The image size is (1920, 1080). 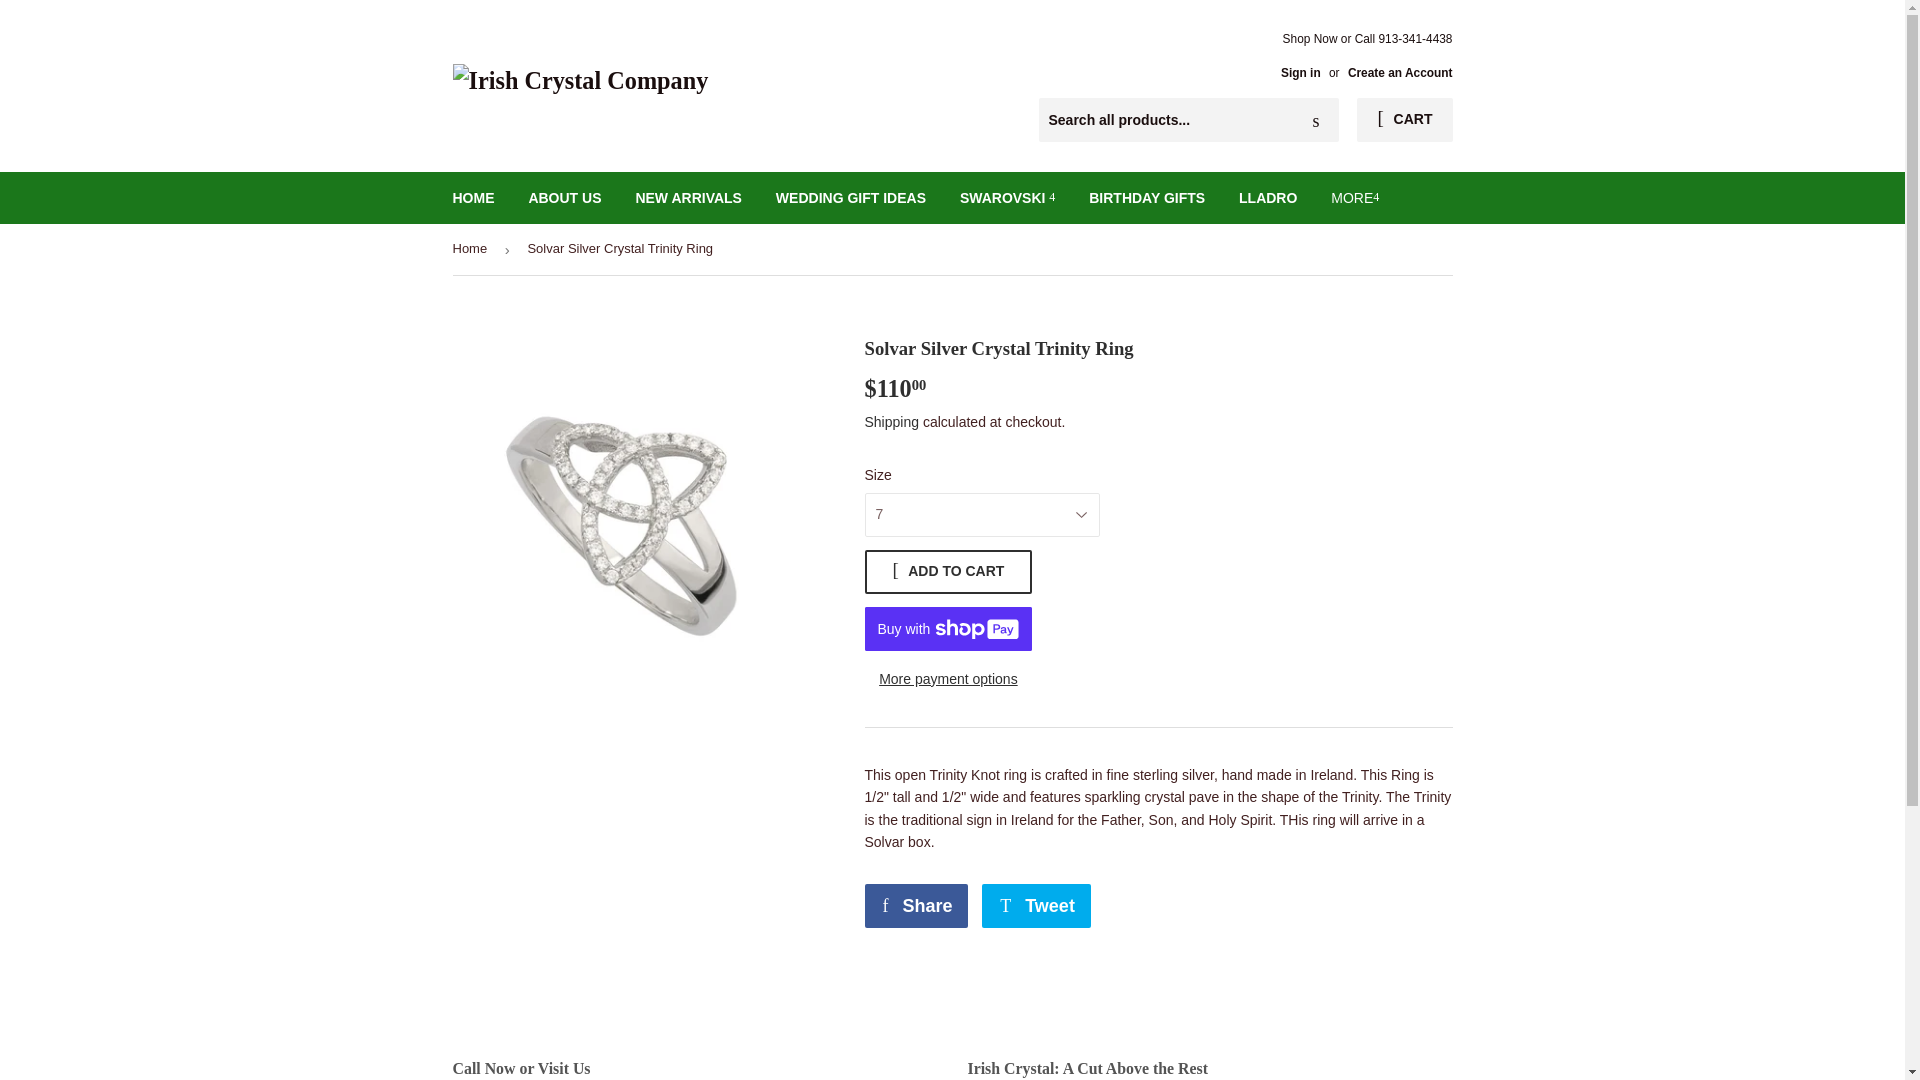 What do you see at coordinates (1404, 120) in the screenshot?
I see `CART` at bounding box center [1404, 120].